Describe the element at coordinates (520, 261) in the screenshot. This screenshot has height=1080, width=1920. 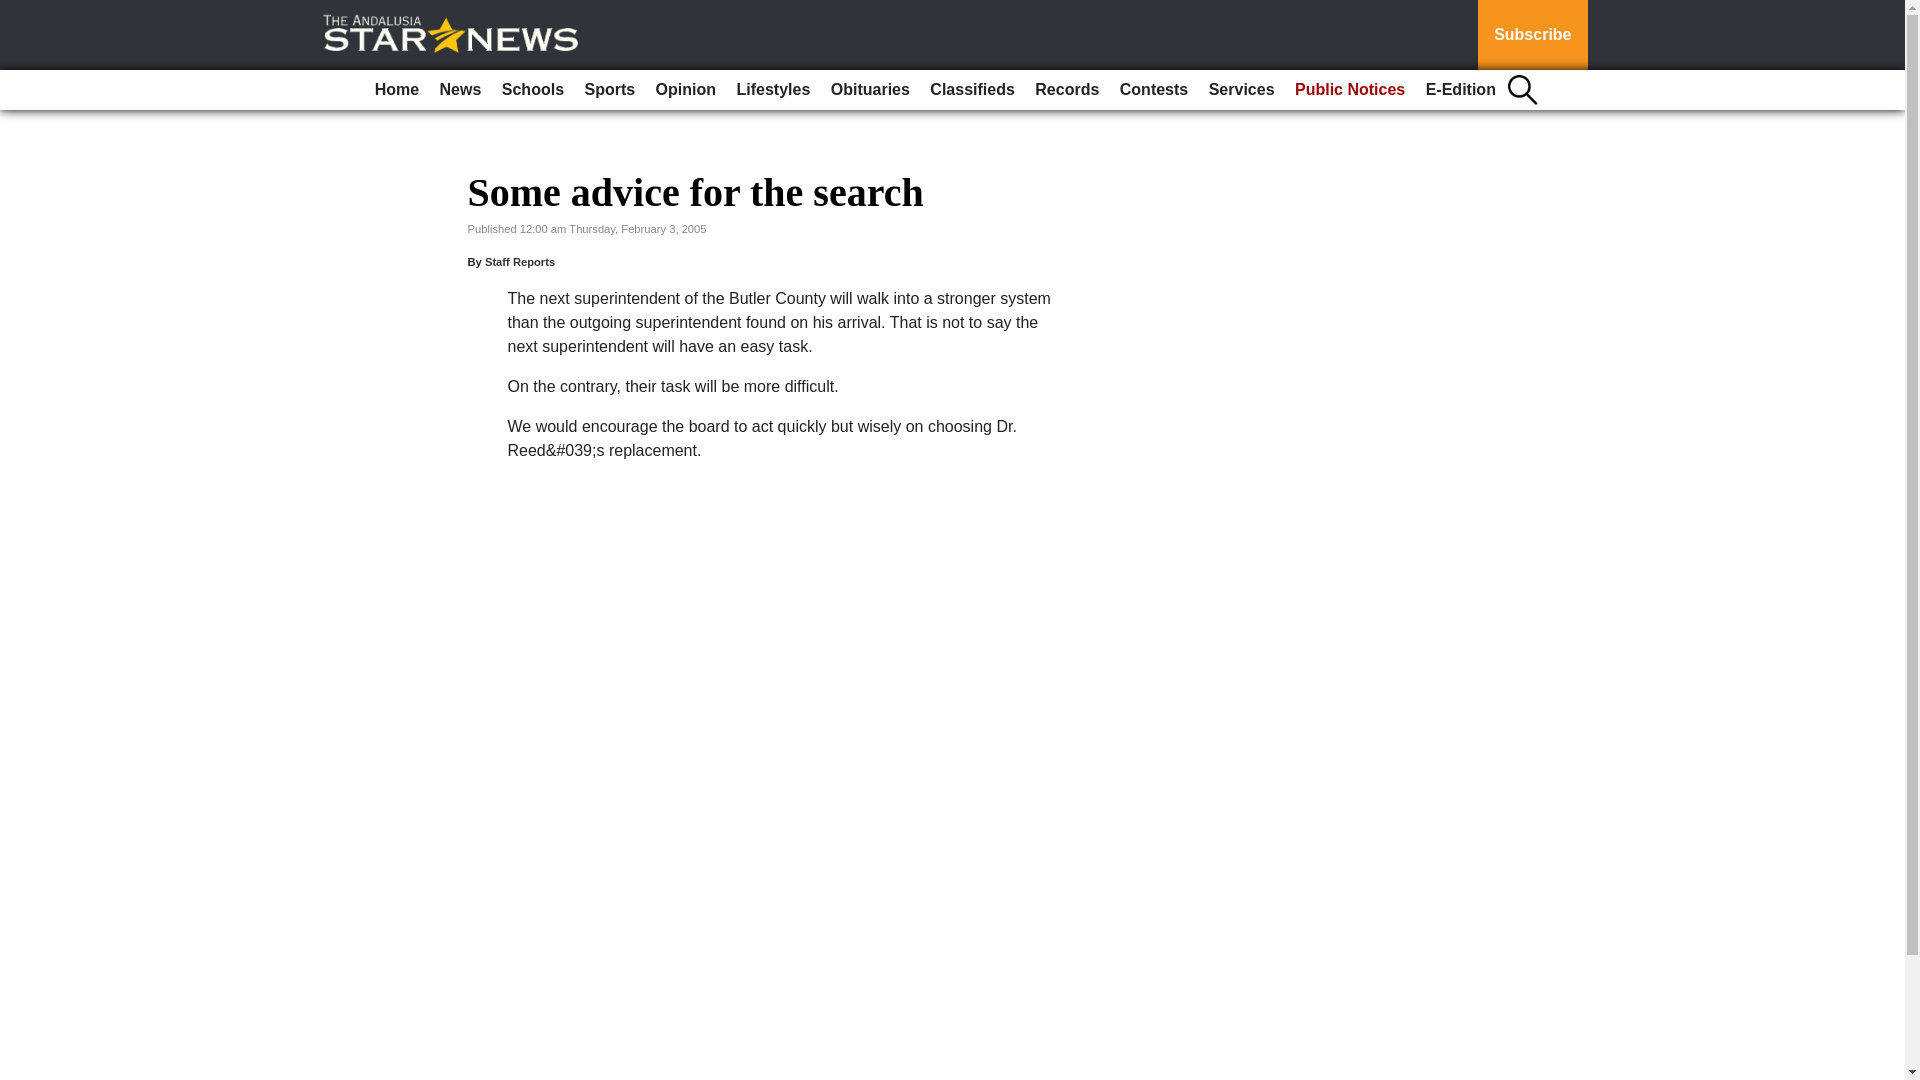
I see `Staff Reports` at that location.